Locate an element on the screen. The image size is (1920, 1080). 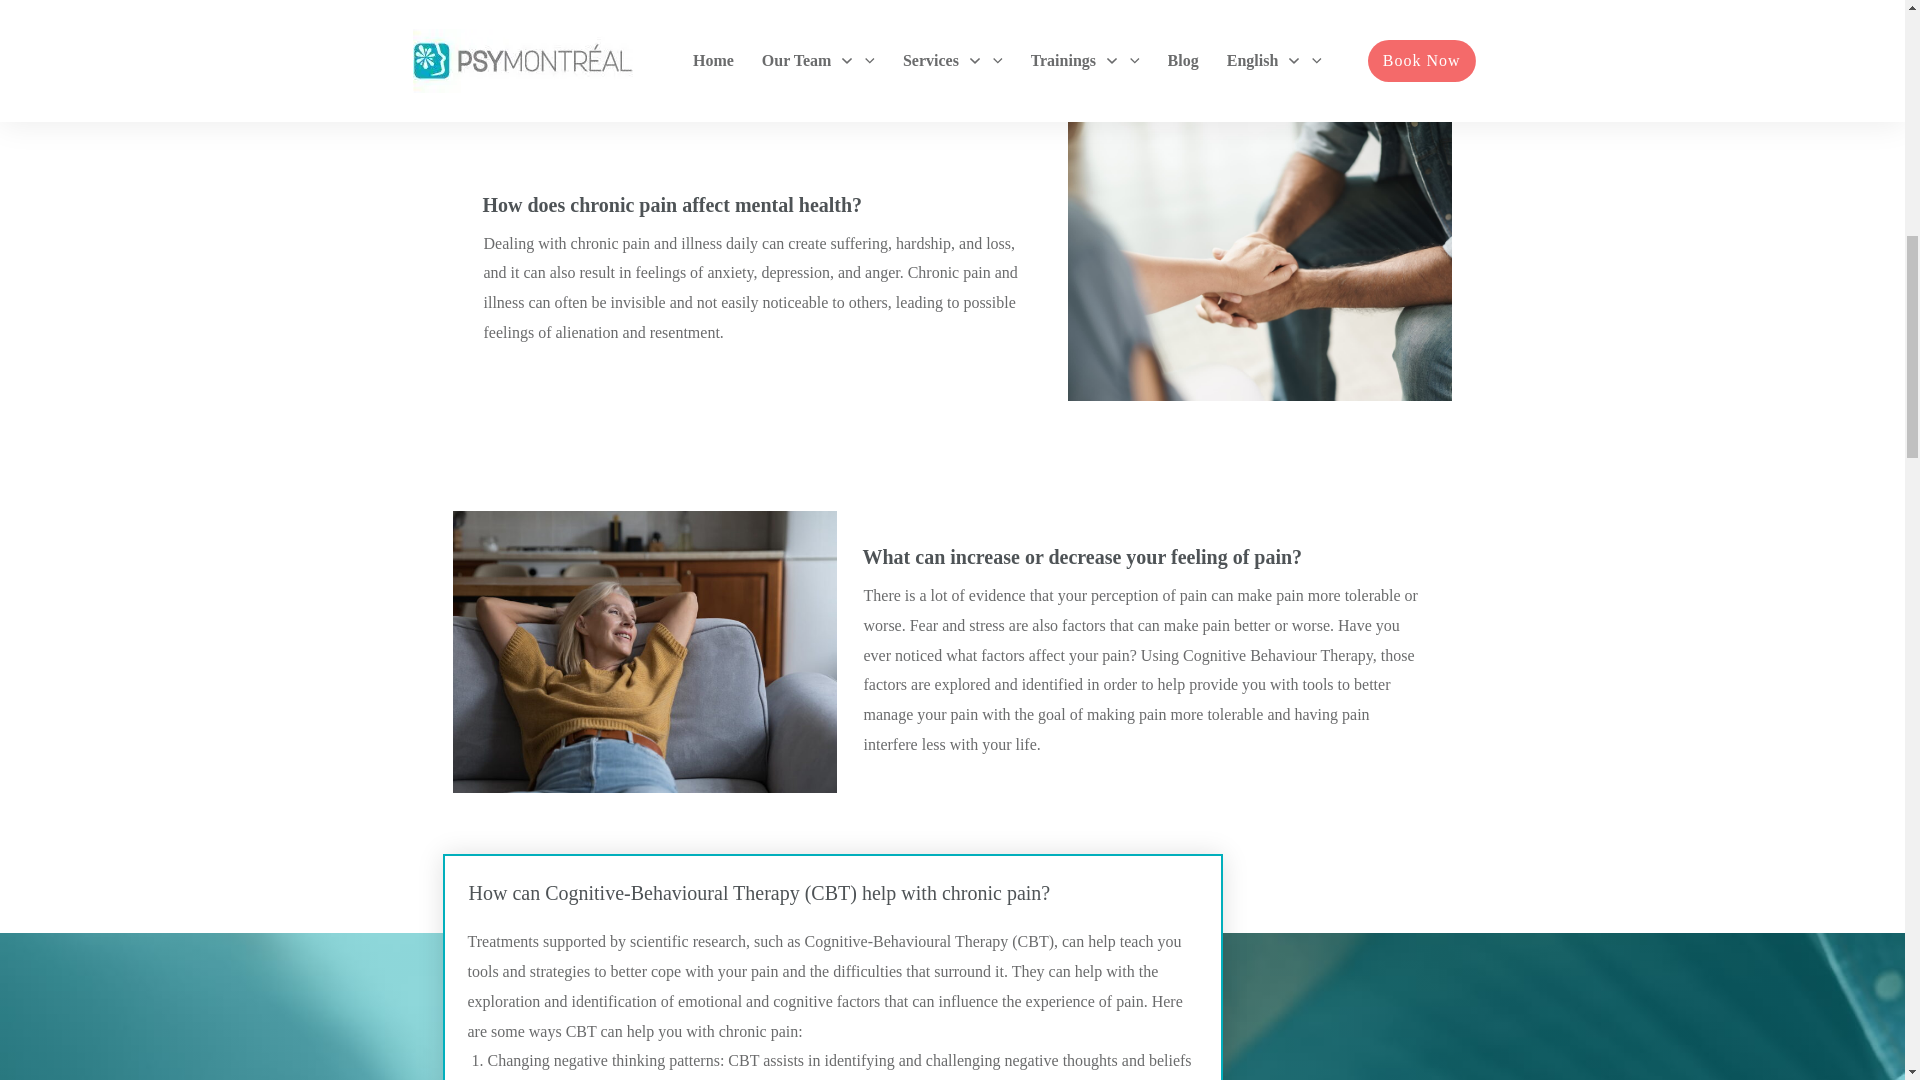
GettyImages-1407879123 is located at coordinates (624, 651).